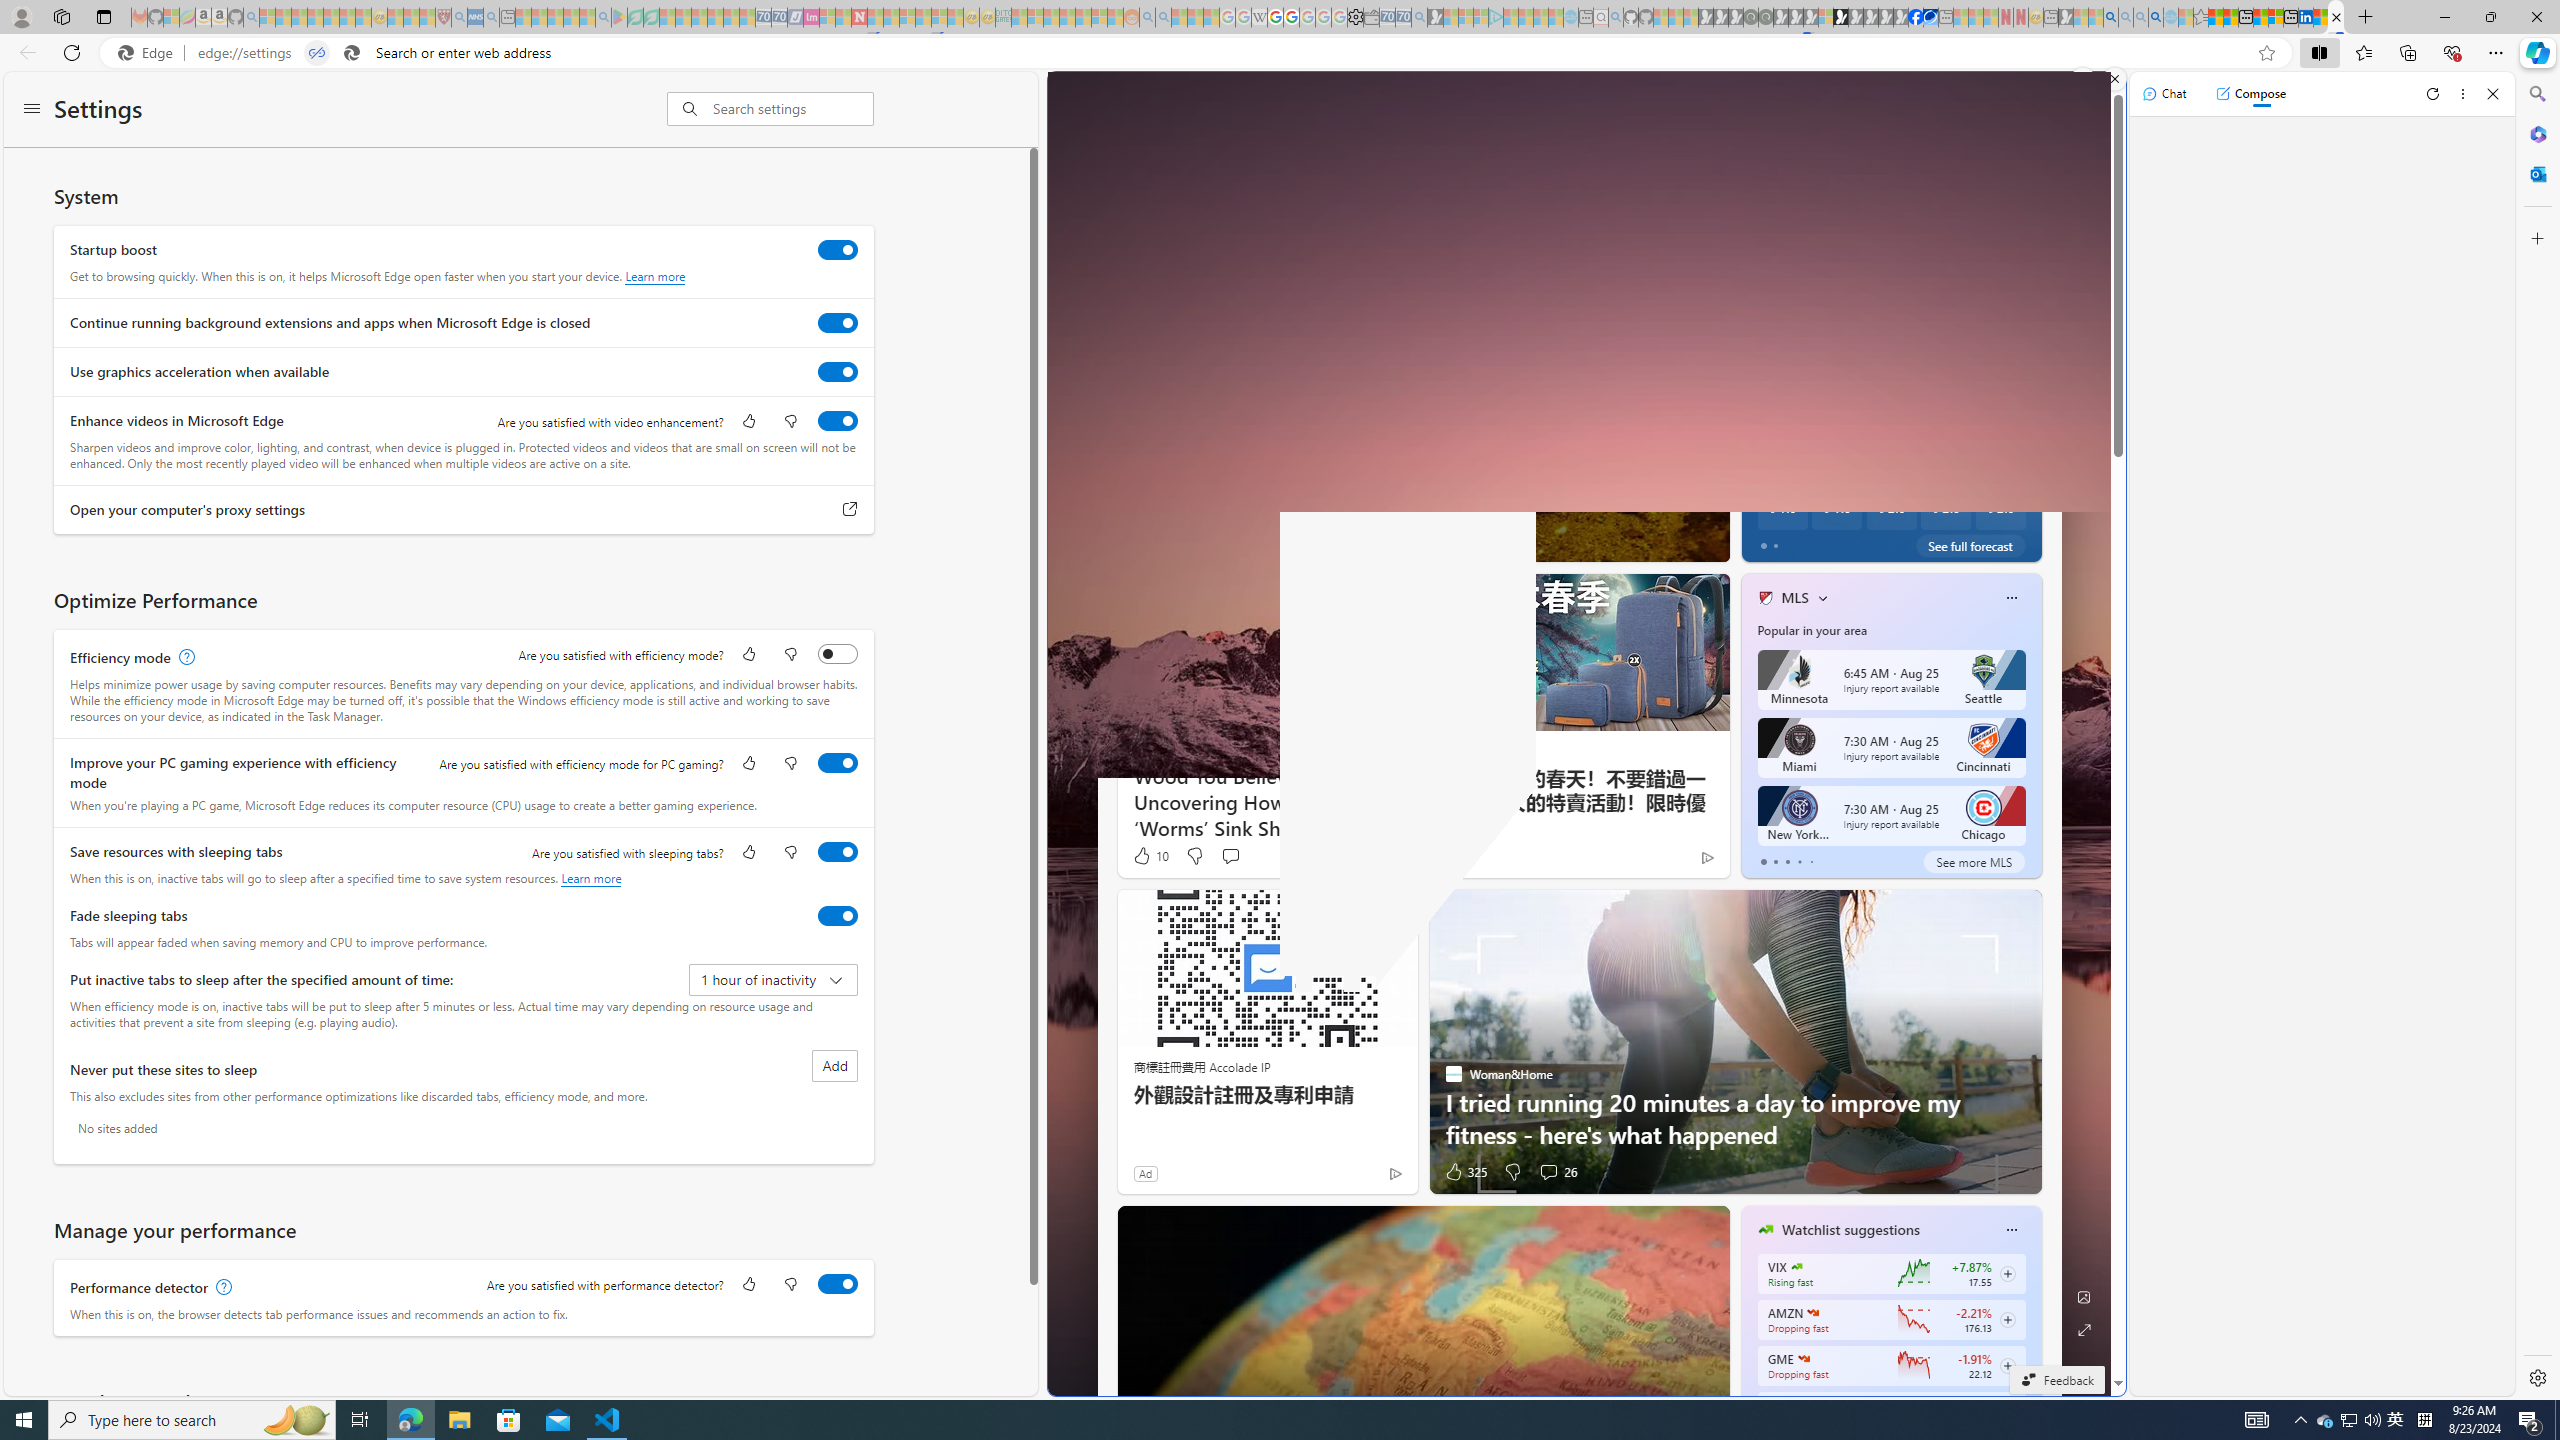  What do you see at coordinates (1969, 546) in the screenshot?
I see `See full forecast` at bounding box center [1969, 546].